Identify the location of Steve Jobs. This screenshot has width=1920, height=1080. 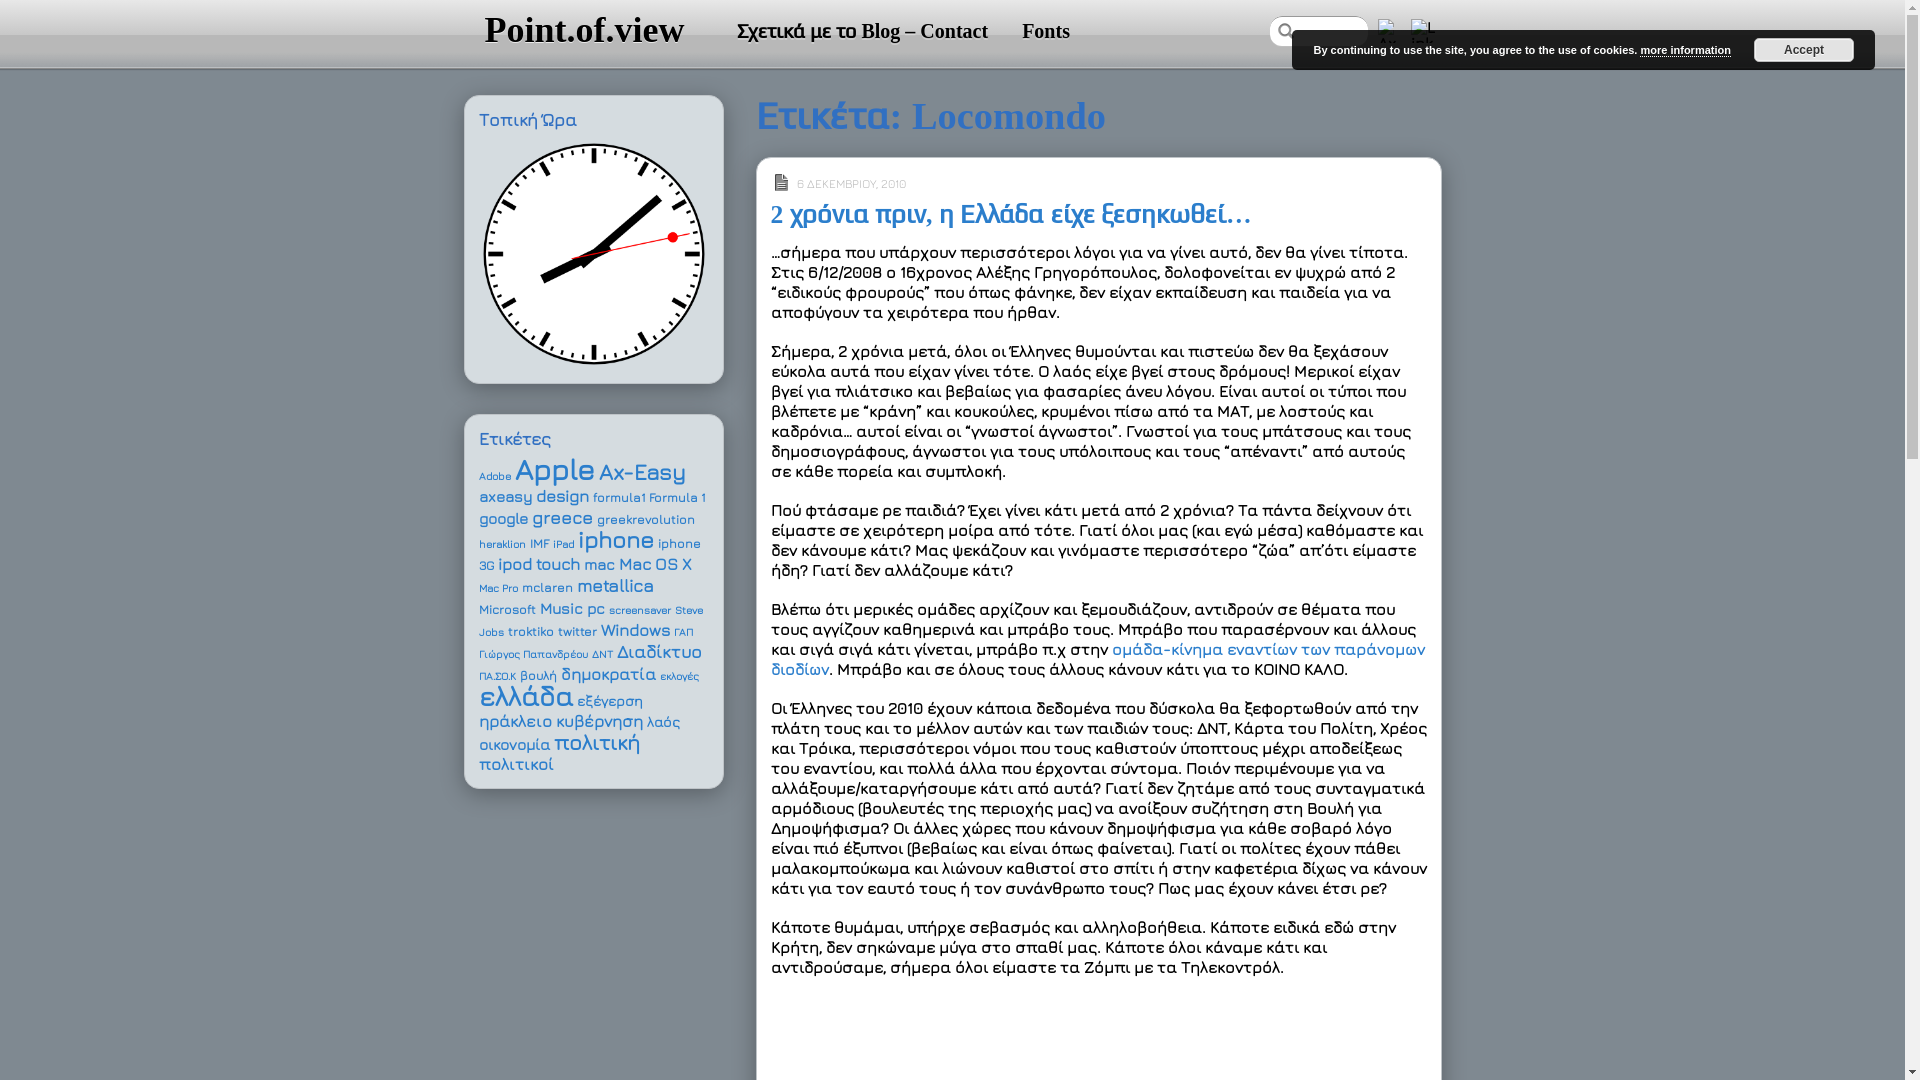
(590, 621).